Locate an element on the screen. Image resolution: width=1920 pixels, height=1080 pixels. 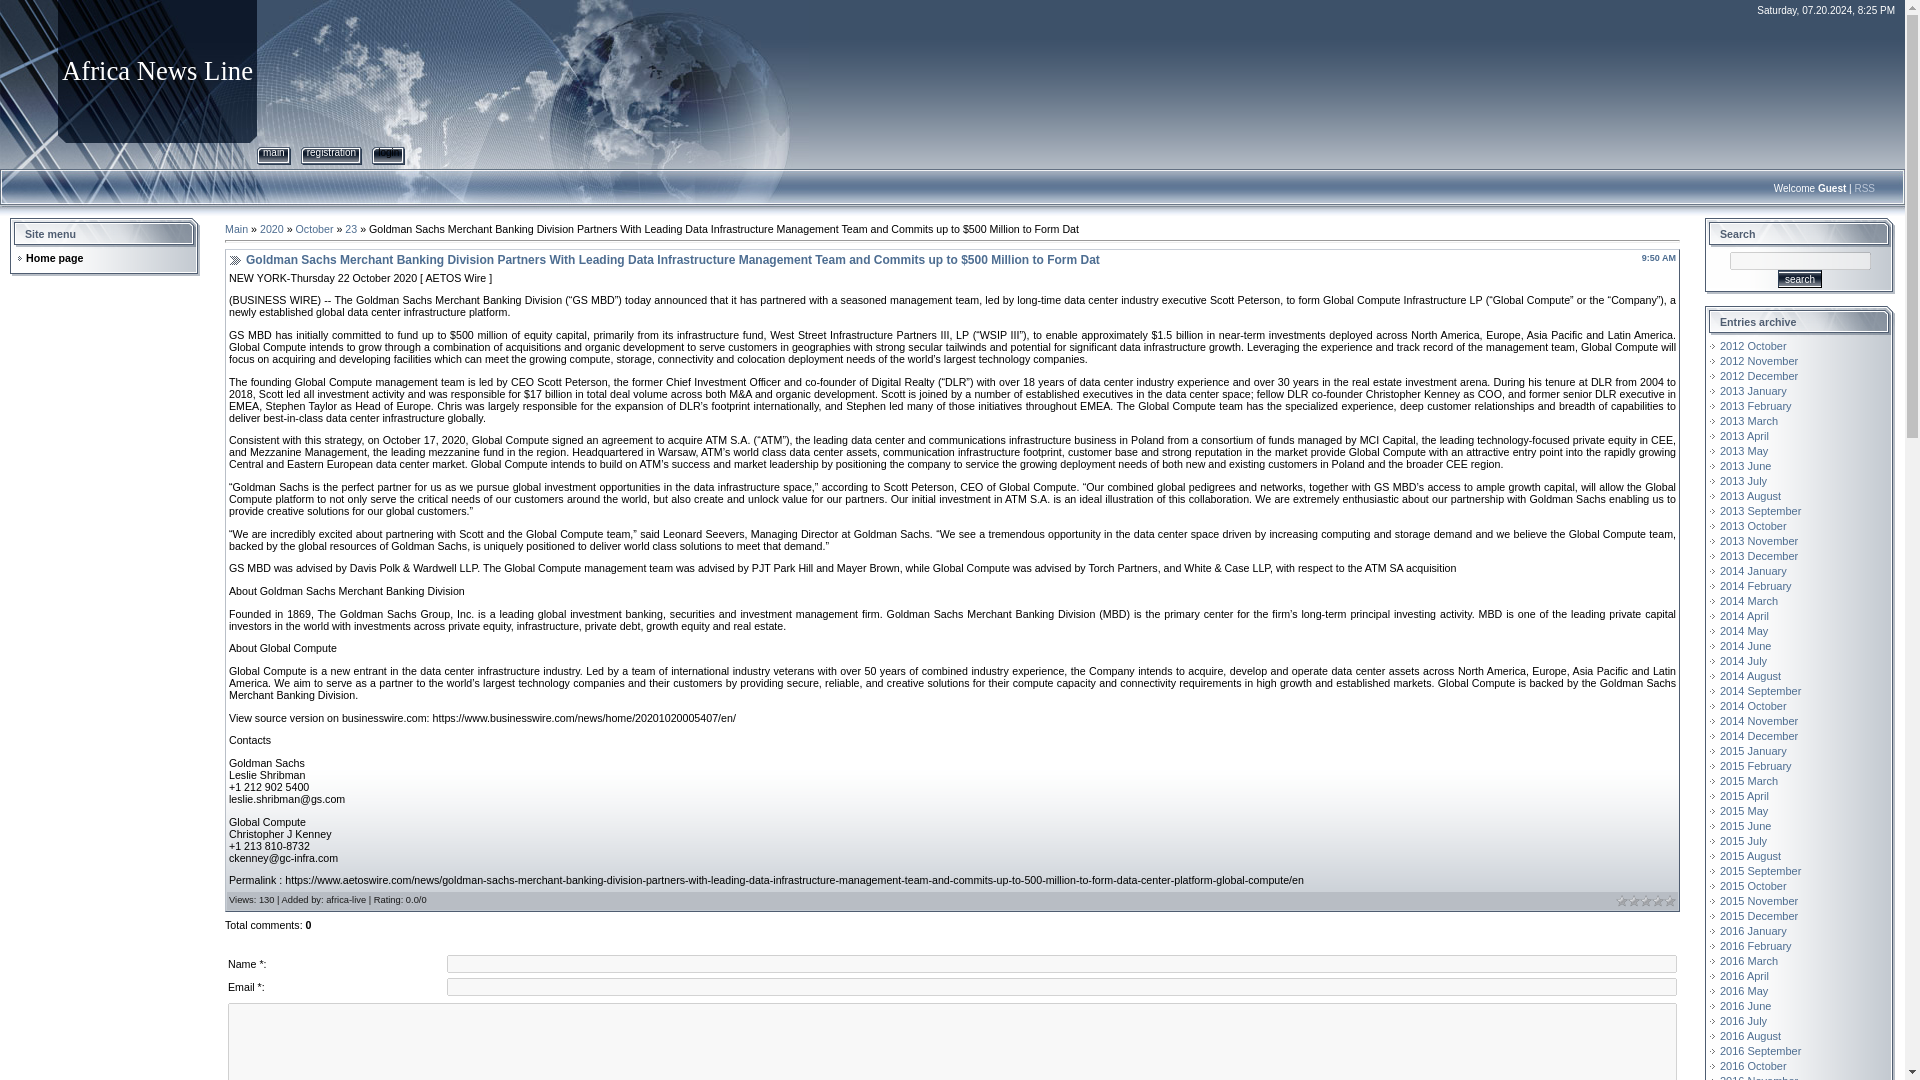
2 is located at coordinates (1634, 901).